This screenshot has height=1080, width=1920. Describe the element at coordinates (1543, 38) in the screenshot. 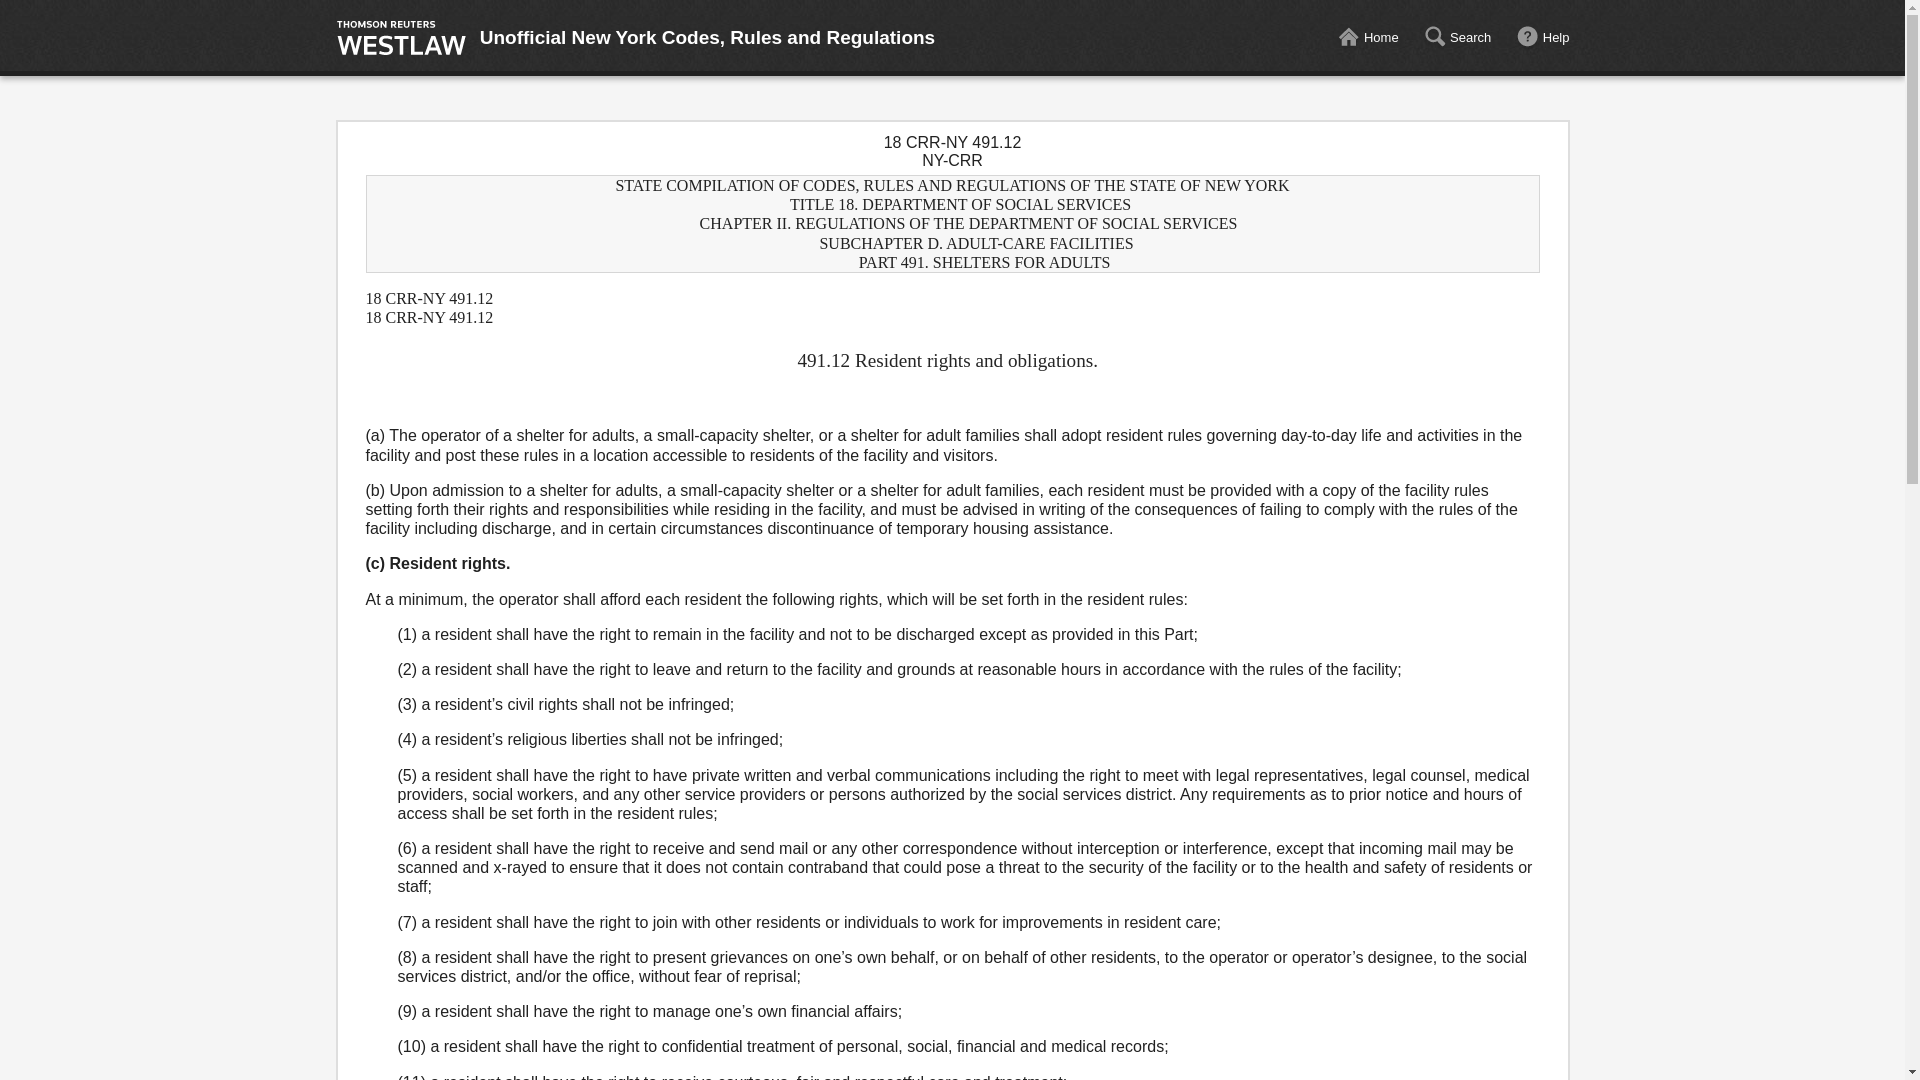

I see `Help` at that location.